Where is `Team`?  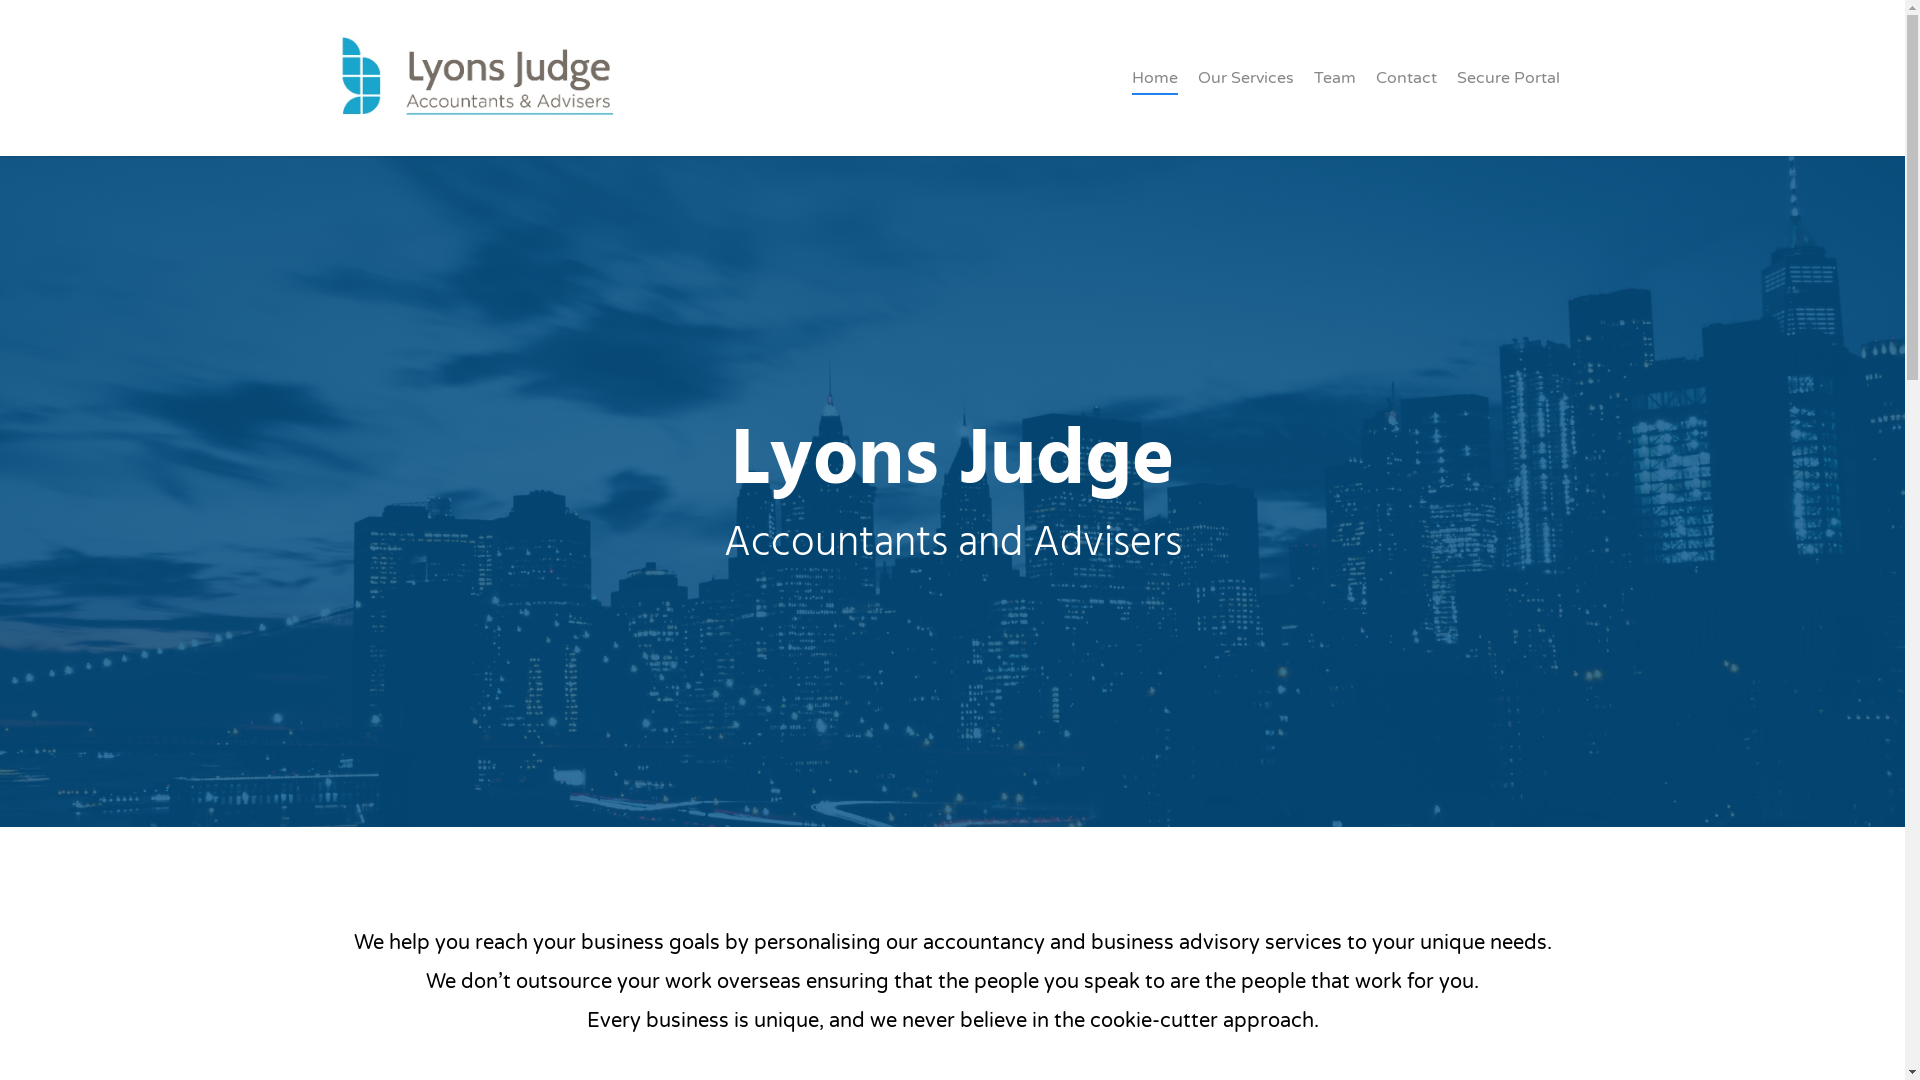
Team is located at coordinates (1335, 92).